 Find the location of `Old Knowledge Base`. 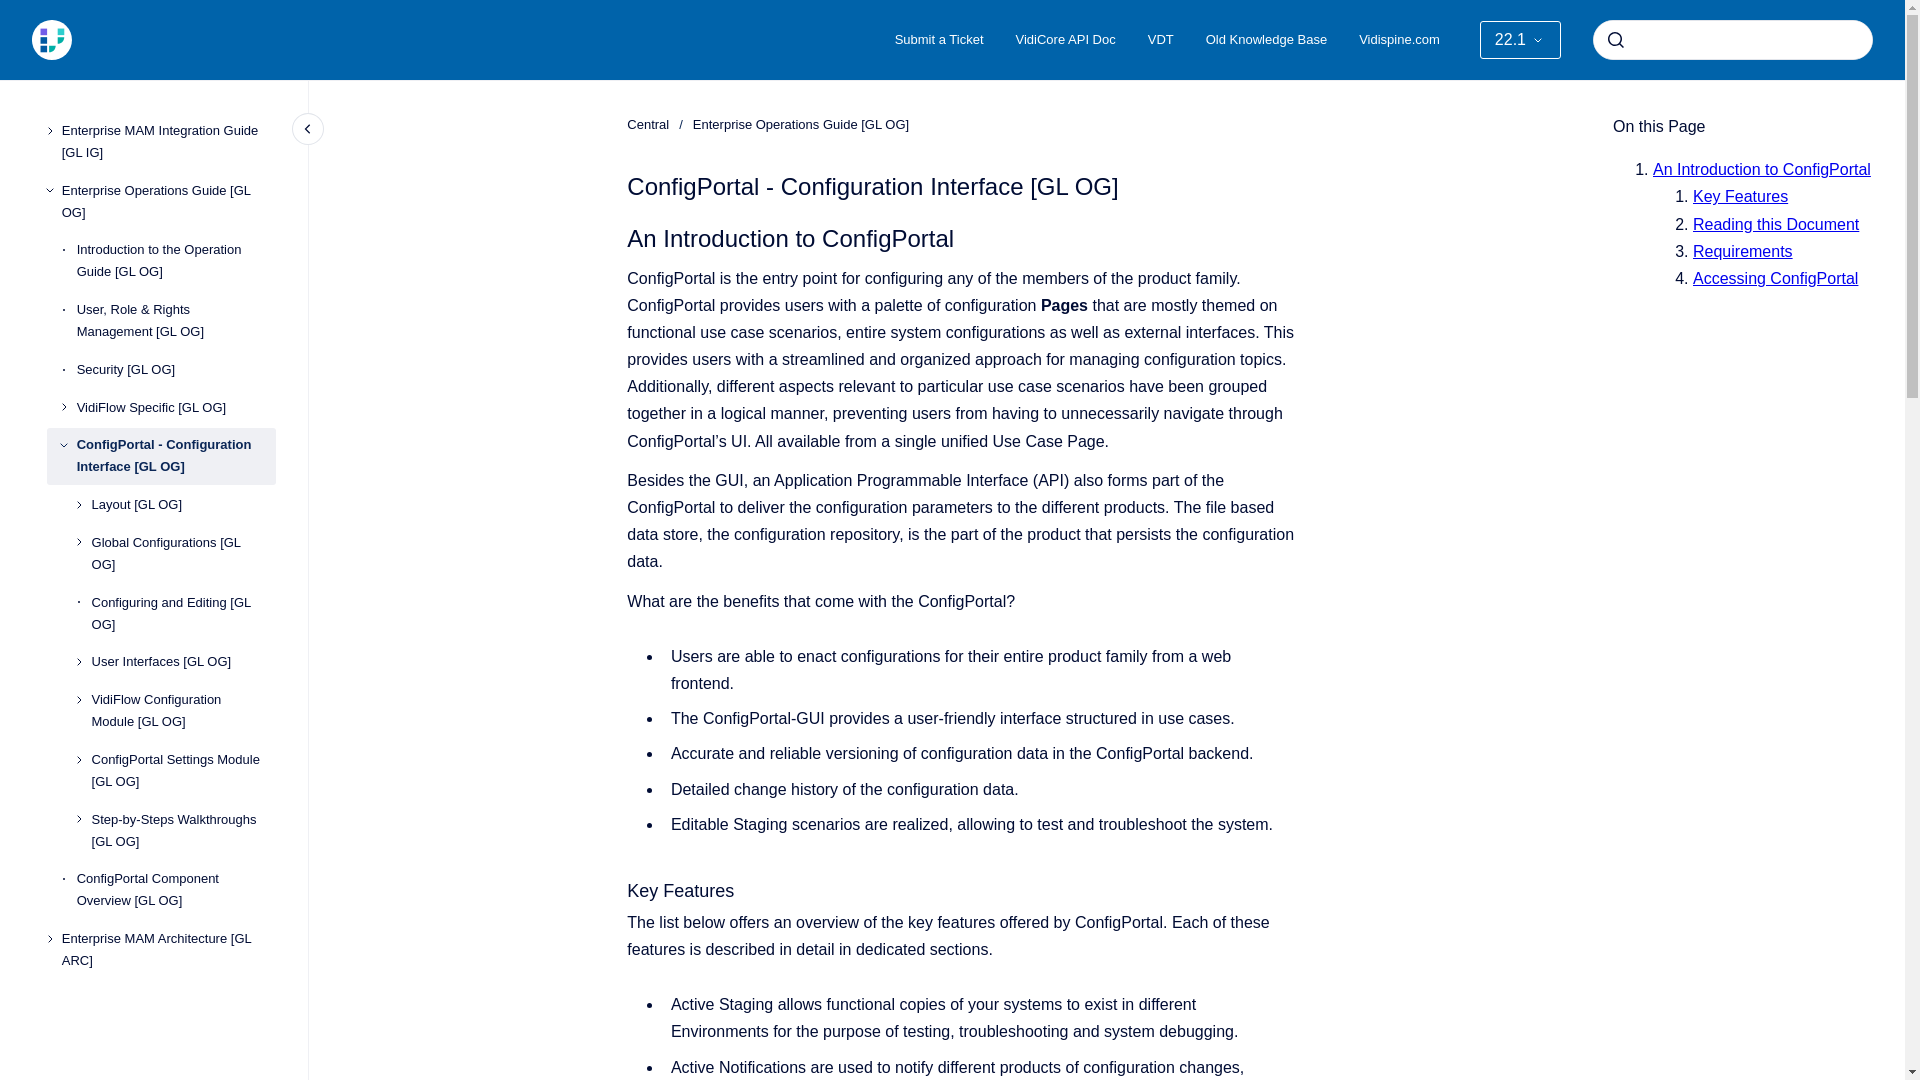

Old Knowledge Base is located at coordinates (1266, 40).